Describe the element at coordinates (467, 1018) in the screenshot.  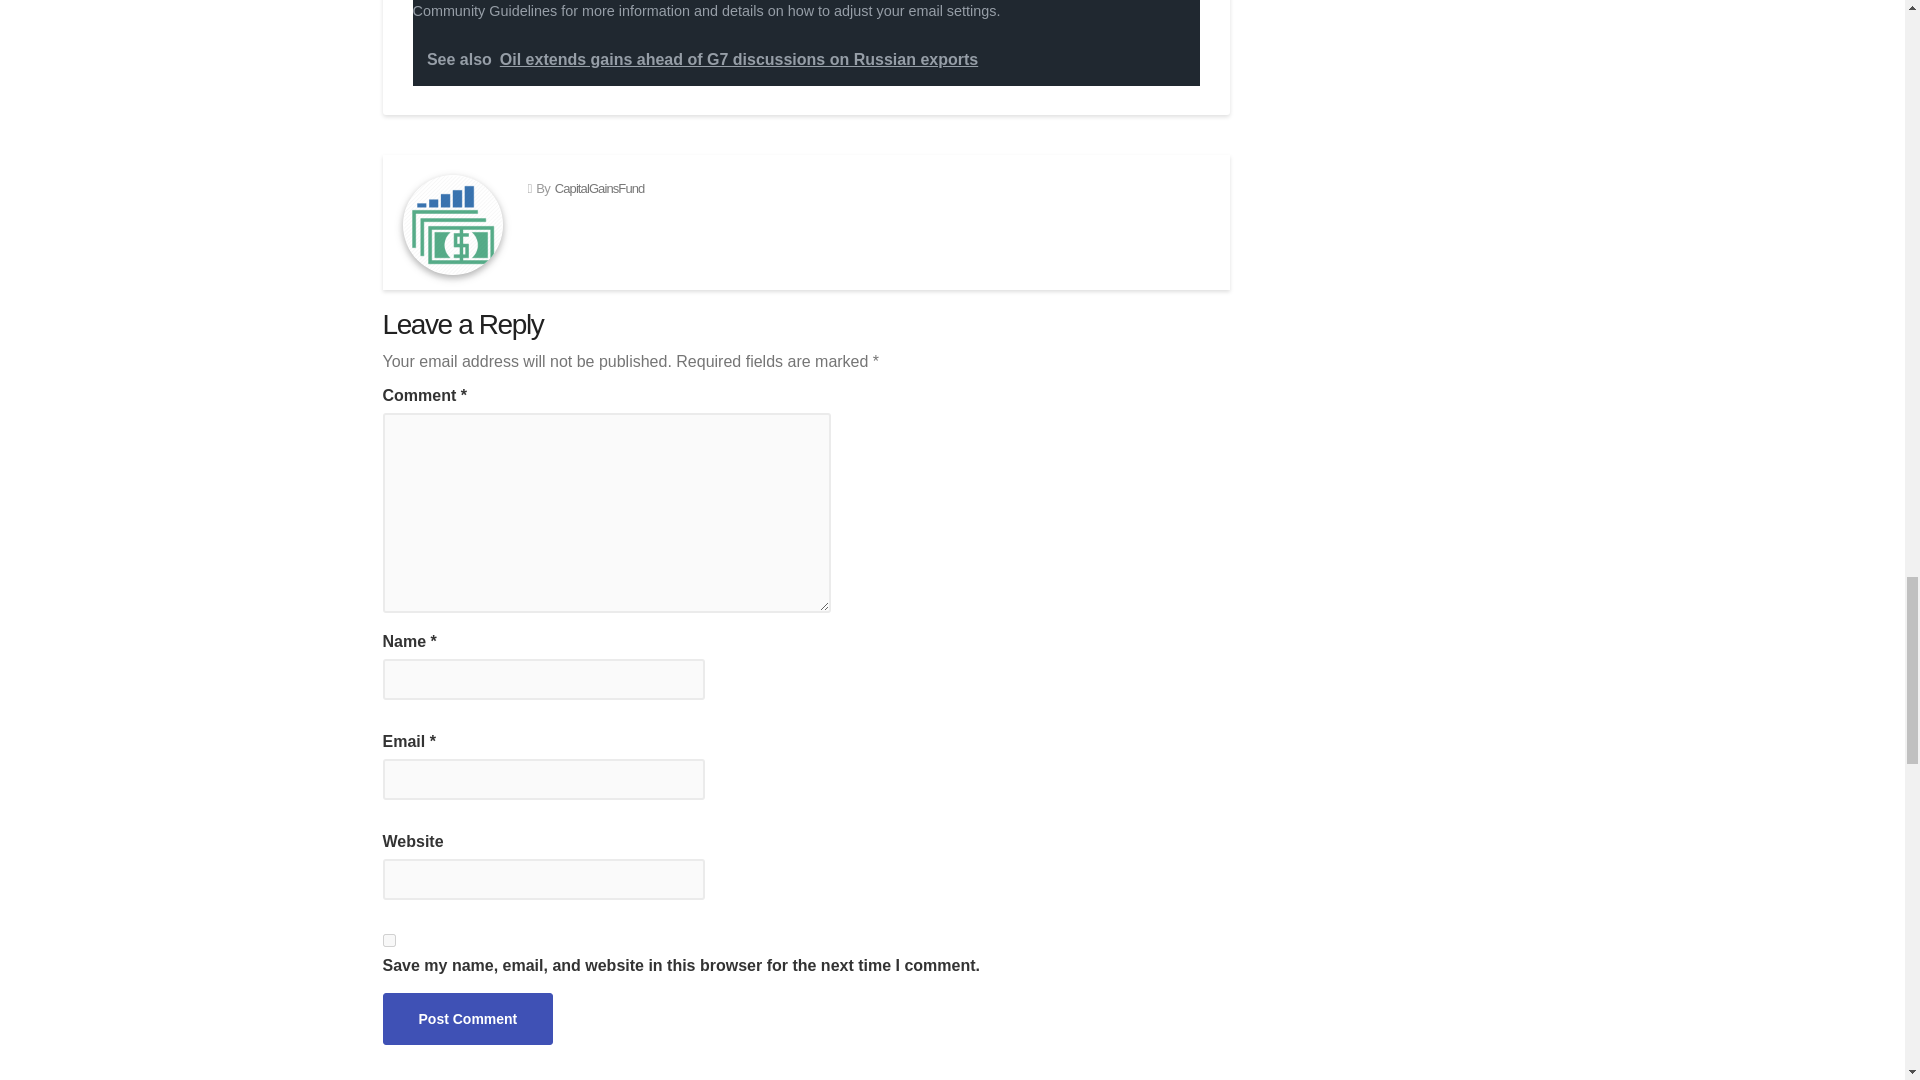
I see `Post Comment` at that location.